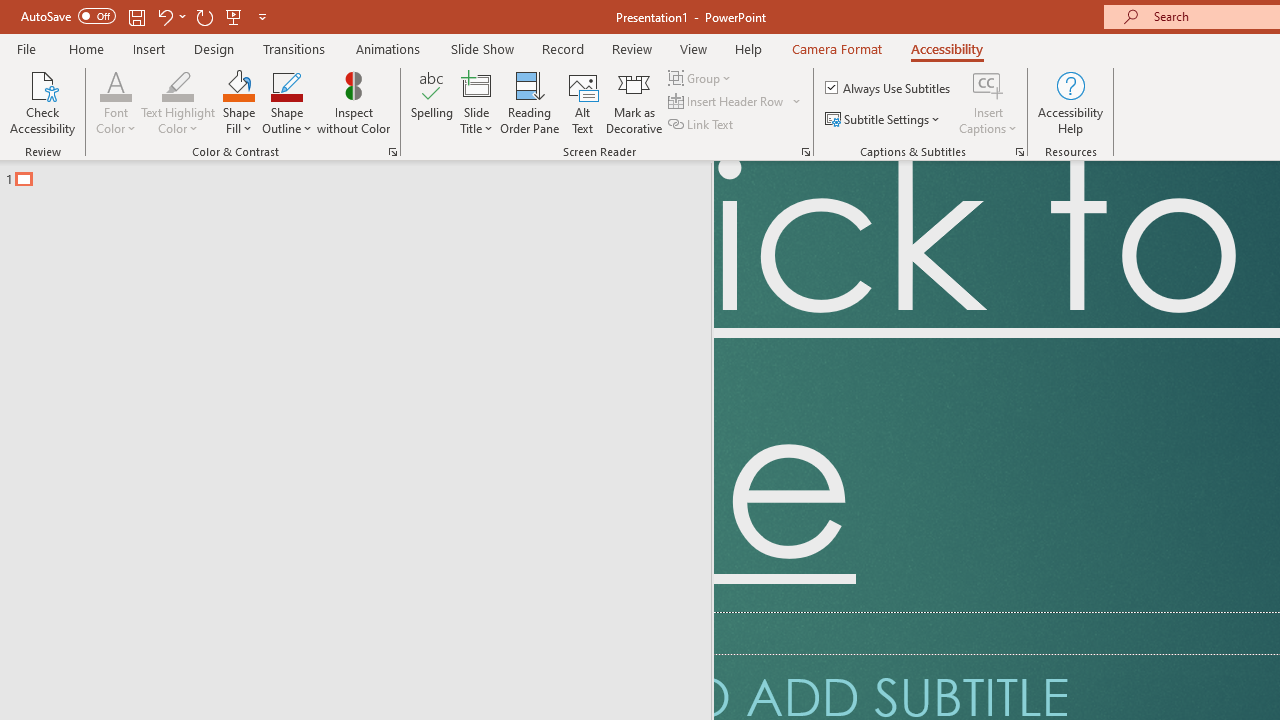 This screenshot has height=720, width=1280. What do you see at coordinates (1020, 152) in the screenshot?
I see `Captions & Subtitles` at bounding box center [1020, 152].